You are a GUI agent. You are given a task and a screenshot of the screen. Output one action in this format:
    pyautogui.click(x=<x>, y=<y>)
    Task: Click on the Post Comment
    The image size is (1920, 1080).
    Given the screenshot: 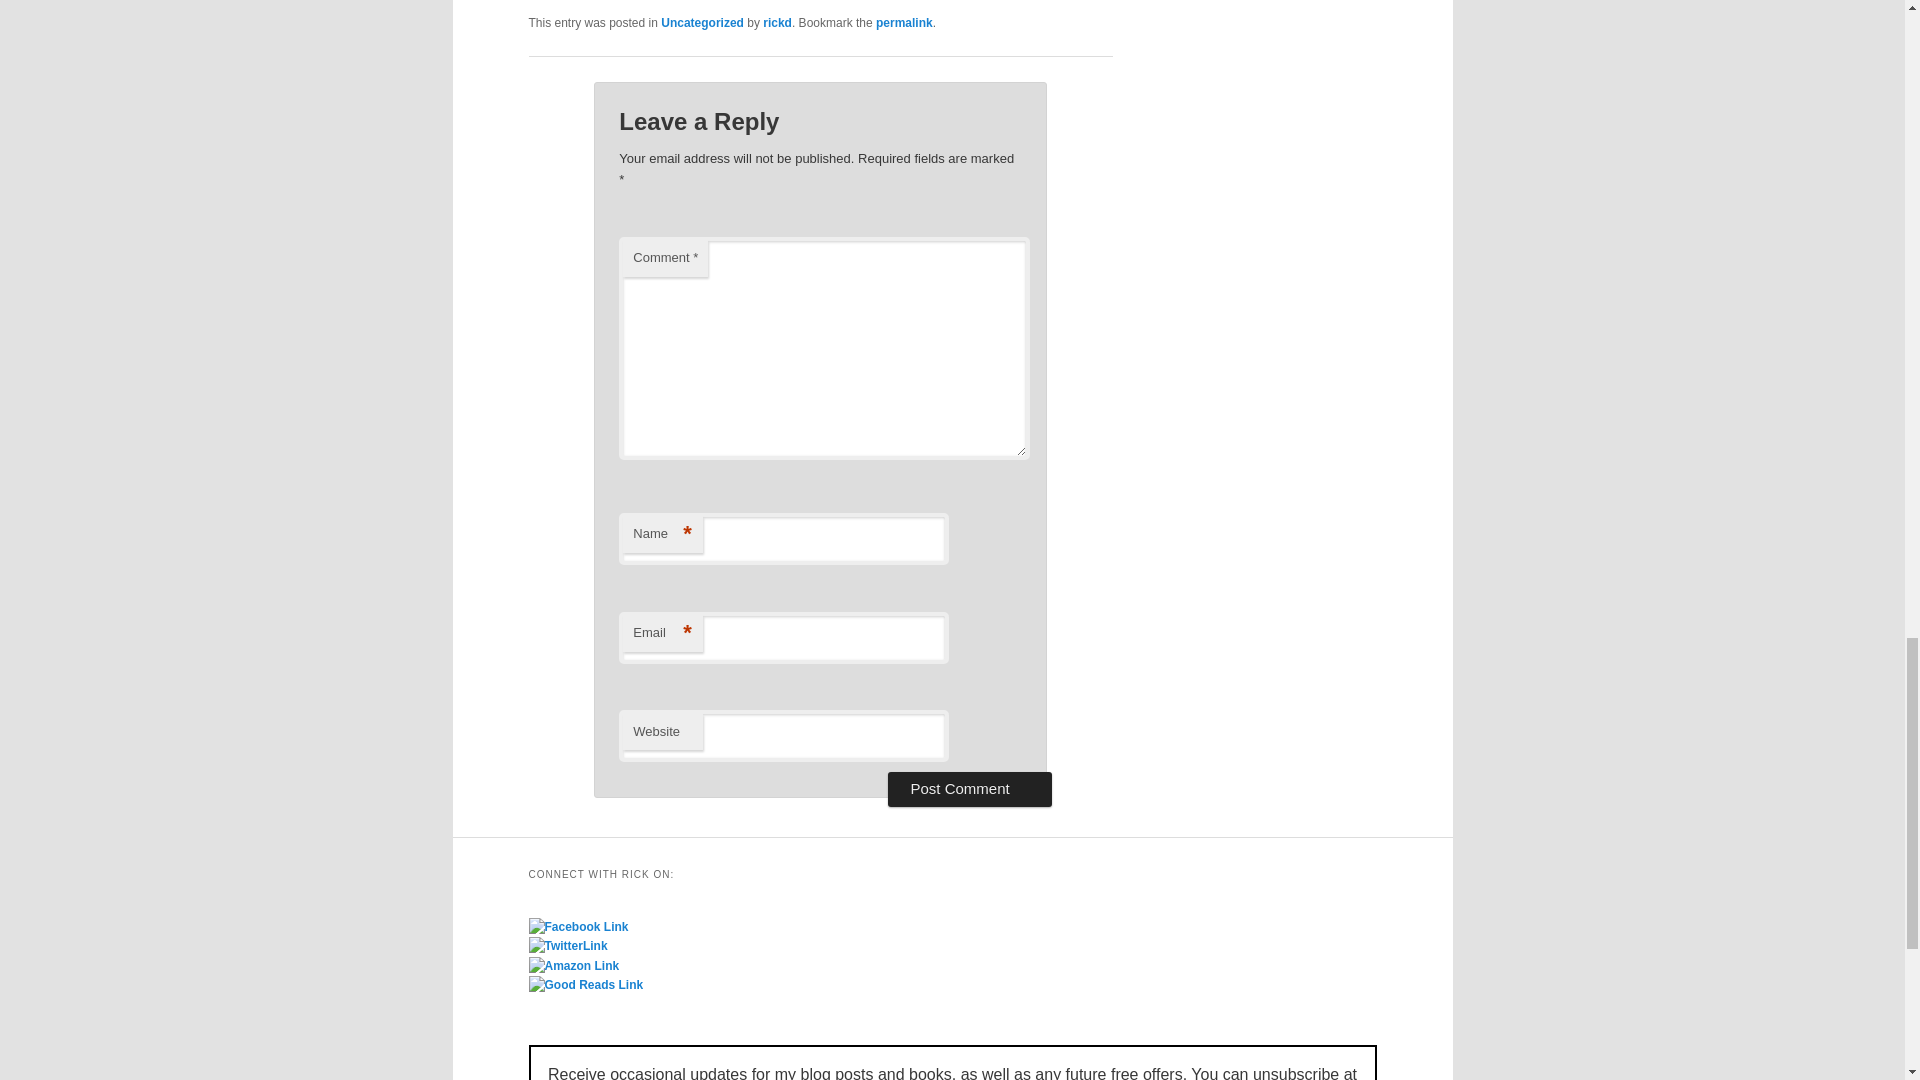 What is the action you would take?
    pyautogui.click(x=968, y=788)
    